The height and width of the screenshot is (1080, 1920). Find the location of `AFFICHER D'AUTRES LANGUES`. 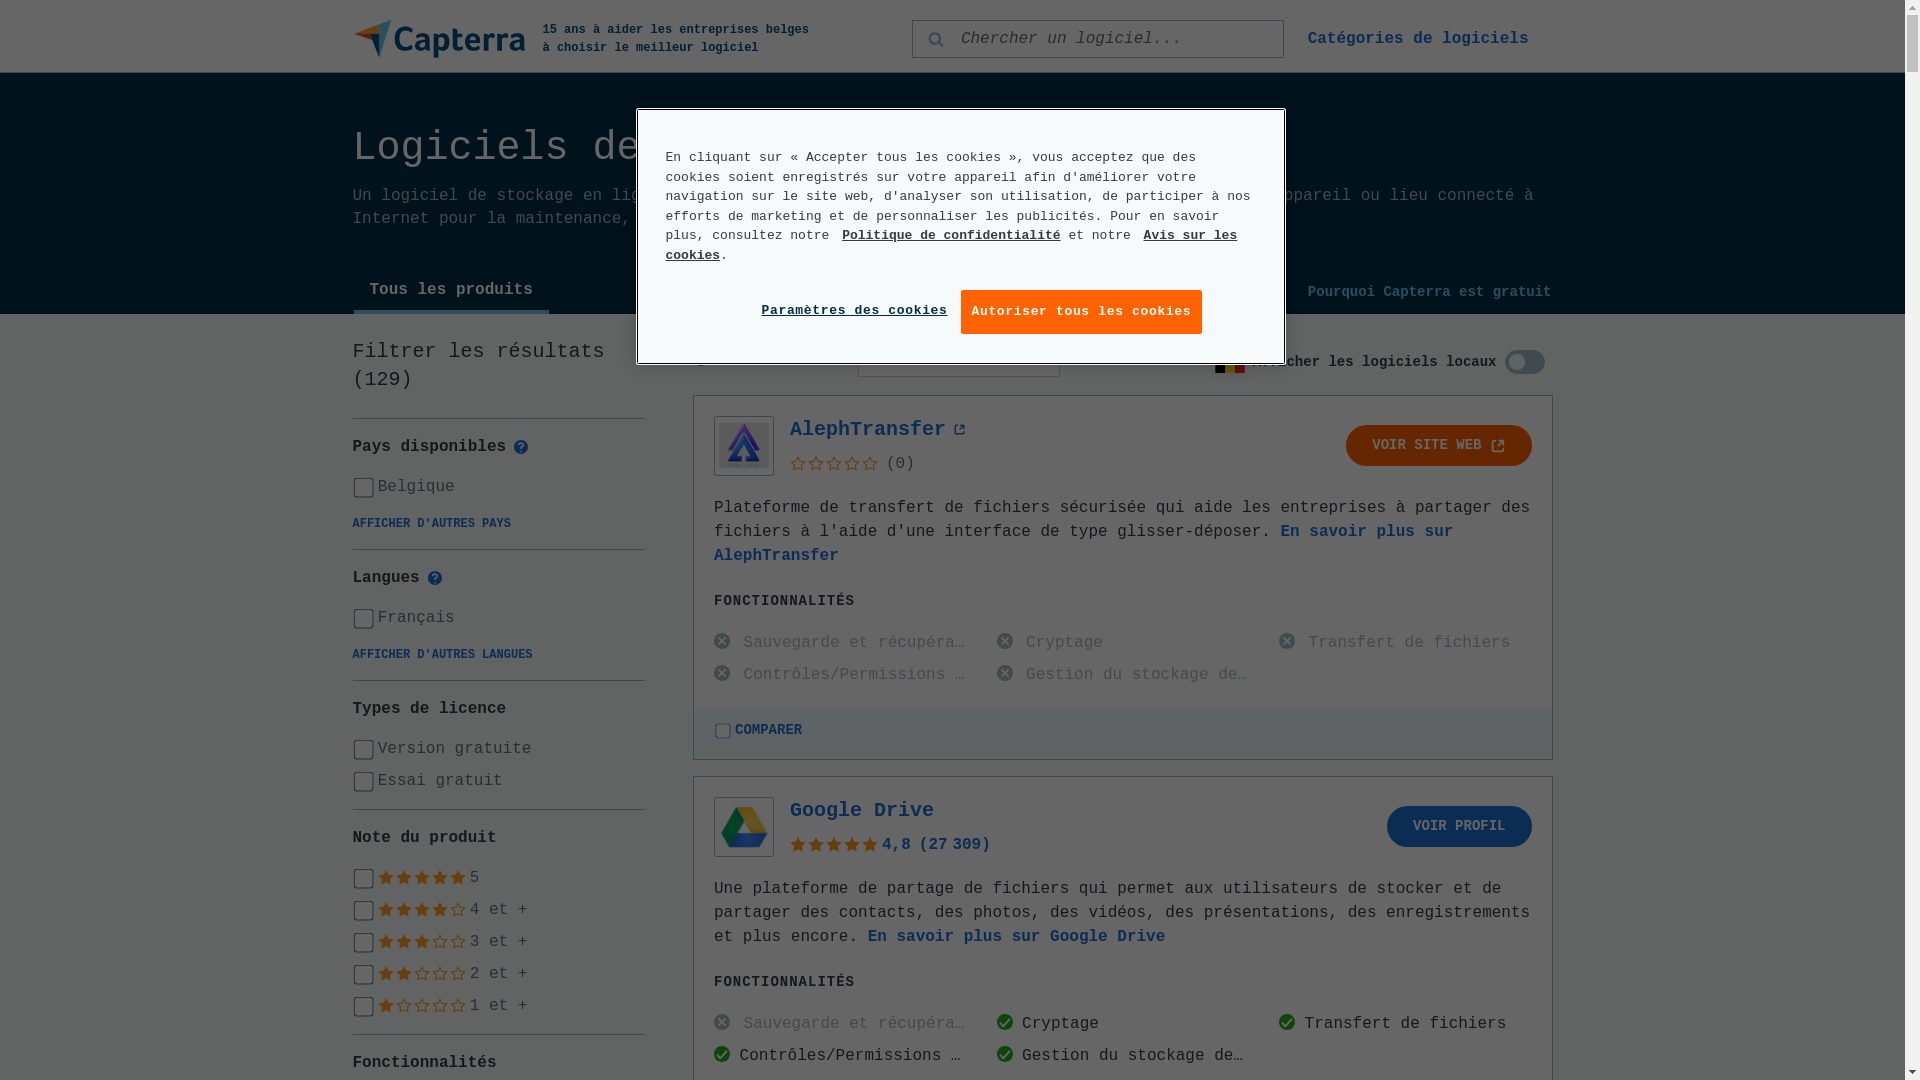

AFFICHER D'AUTRES LANGUES is located at coordinates (442, 655).